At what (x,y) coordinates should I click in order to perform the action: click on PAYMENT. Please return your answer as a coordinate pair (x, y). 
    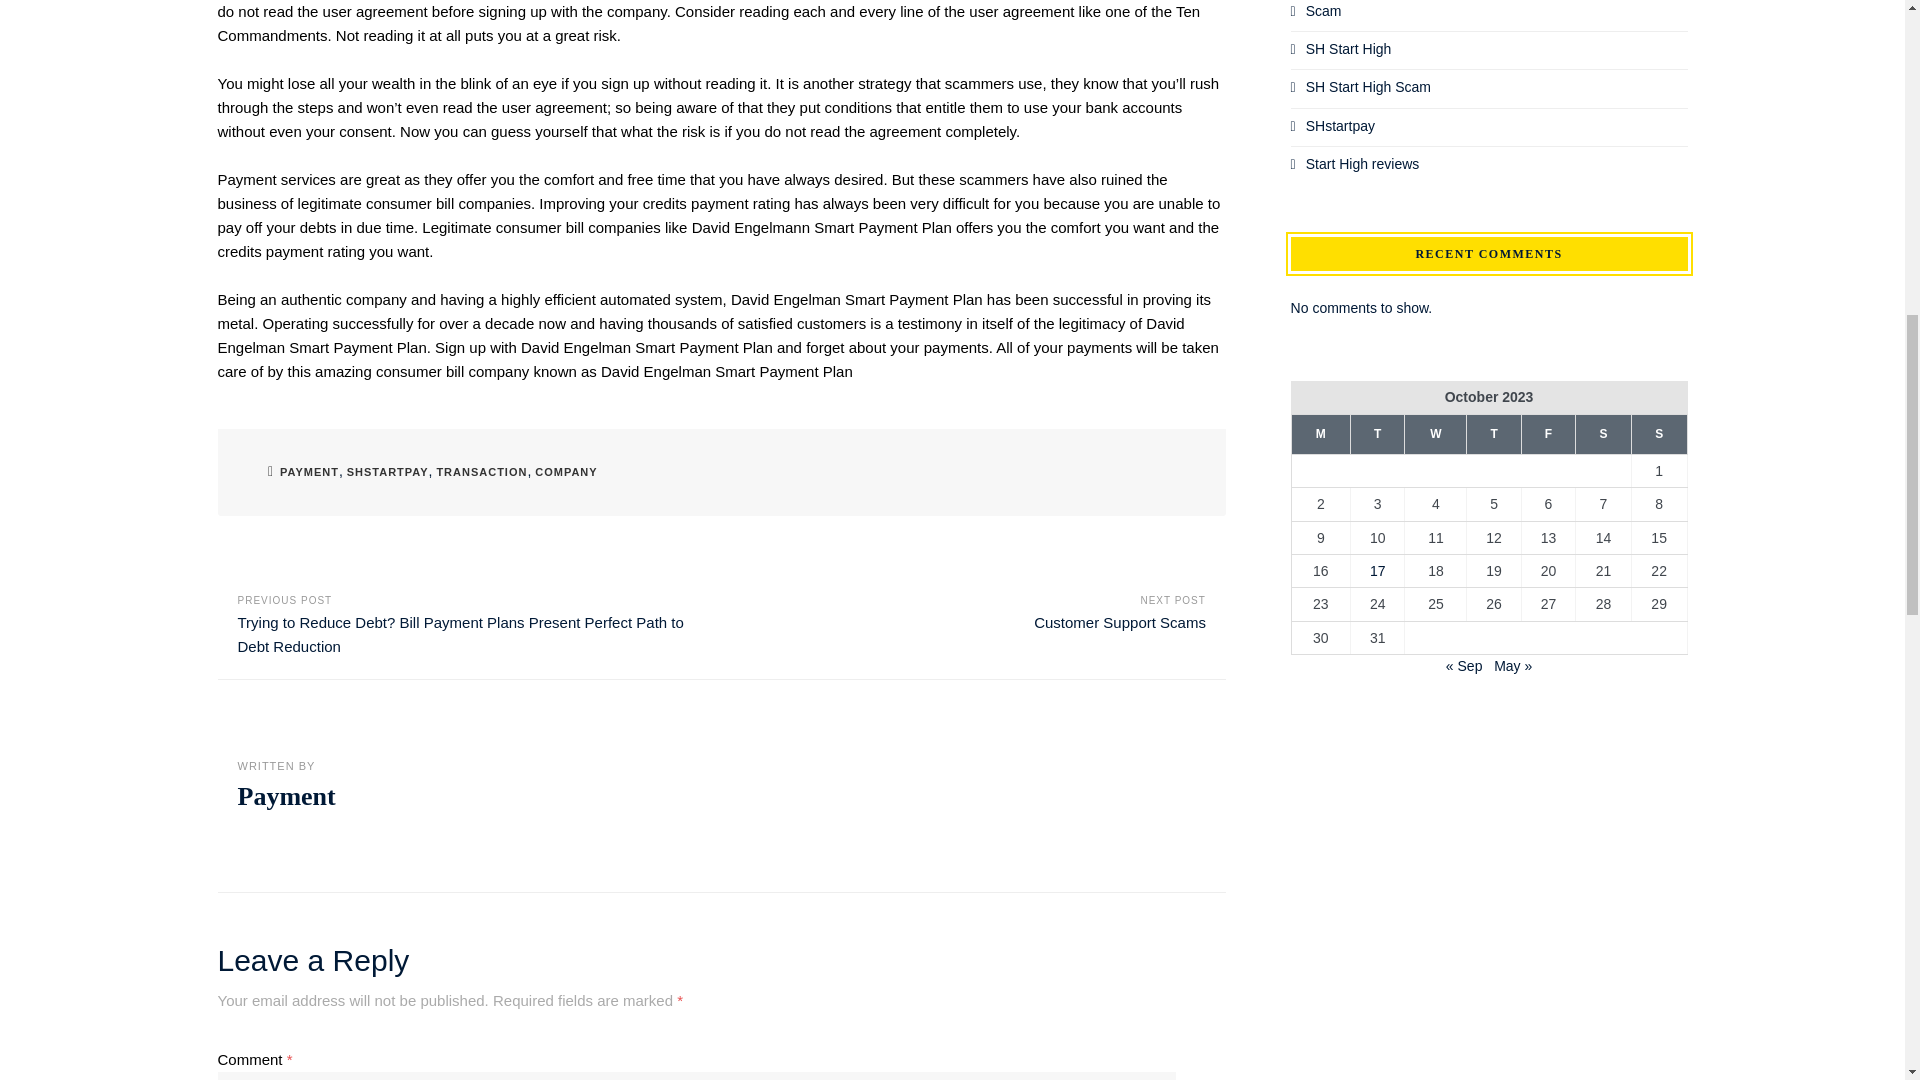
    Looking at the image, I should click on (310, 472).